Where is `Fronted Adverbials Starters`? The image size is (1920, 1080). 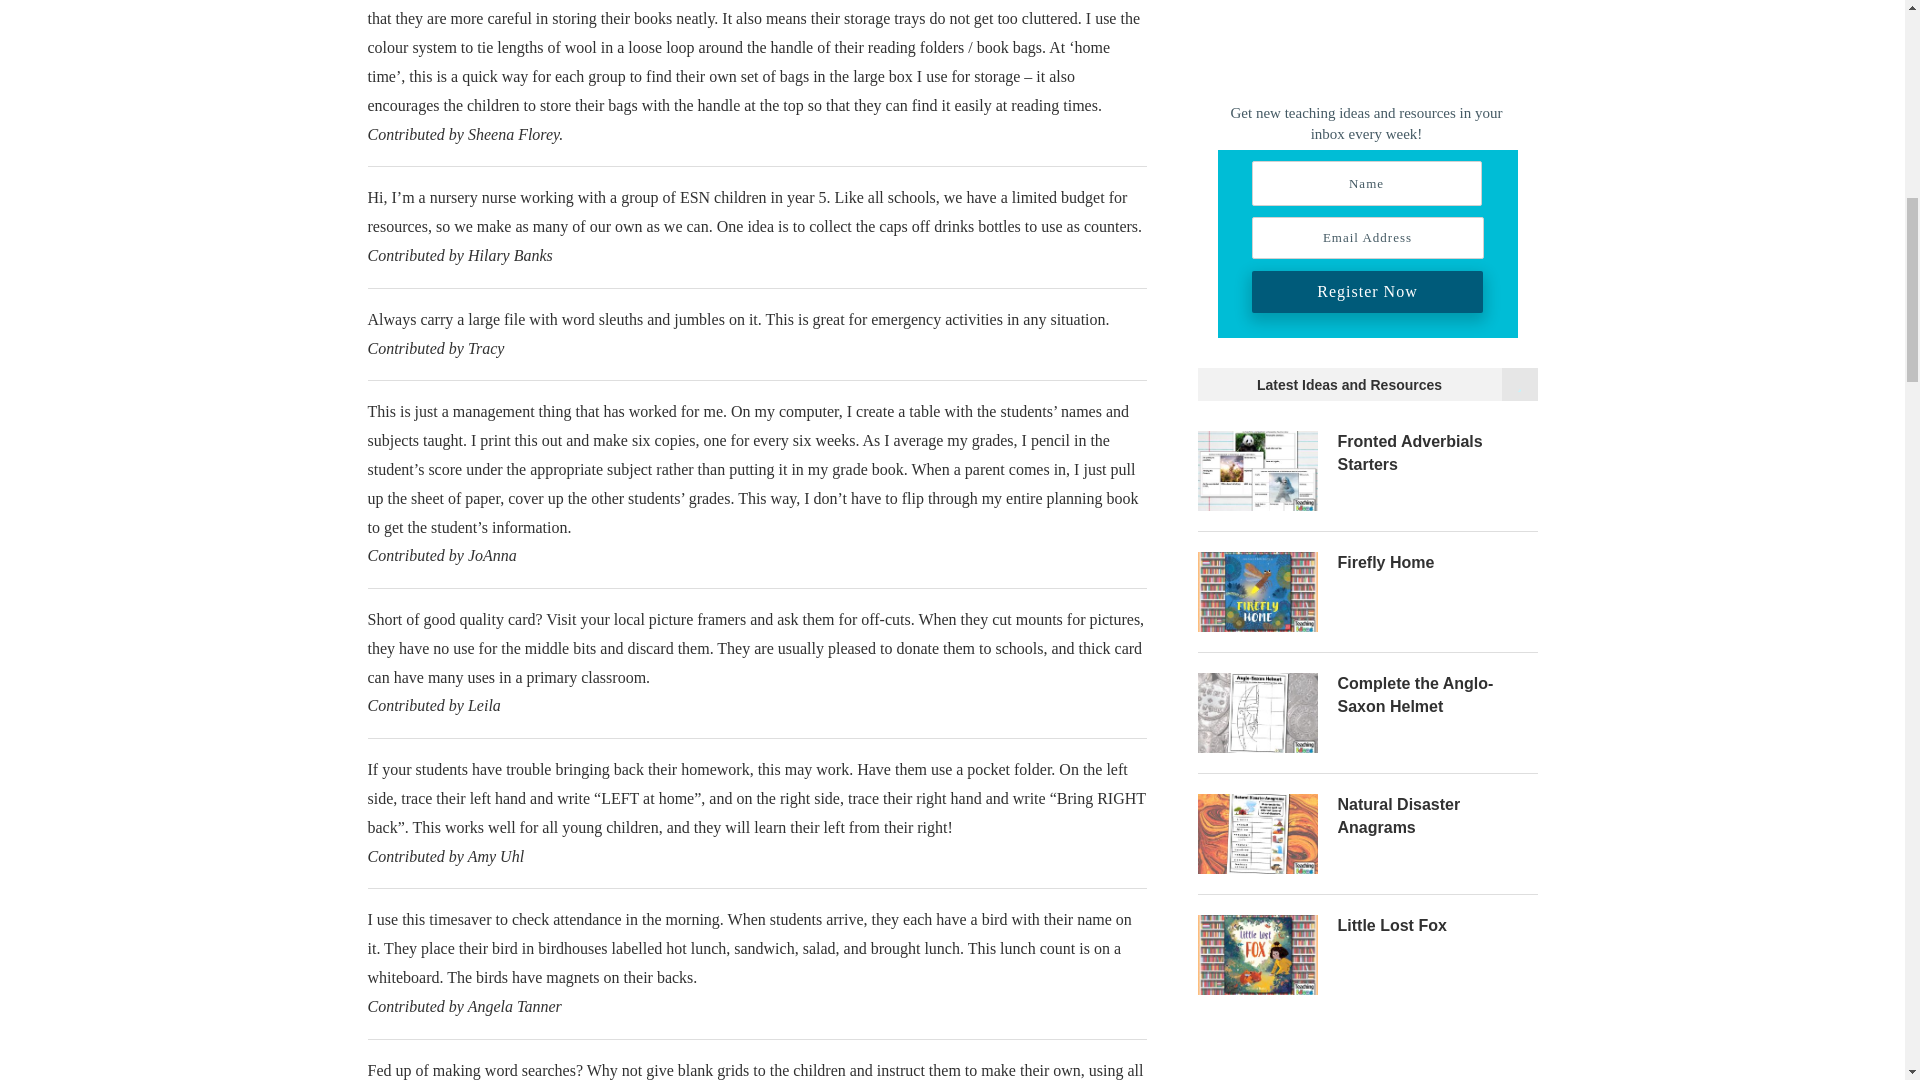 Fronted Adverbials Starters is located at coordinates (1438, 453).